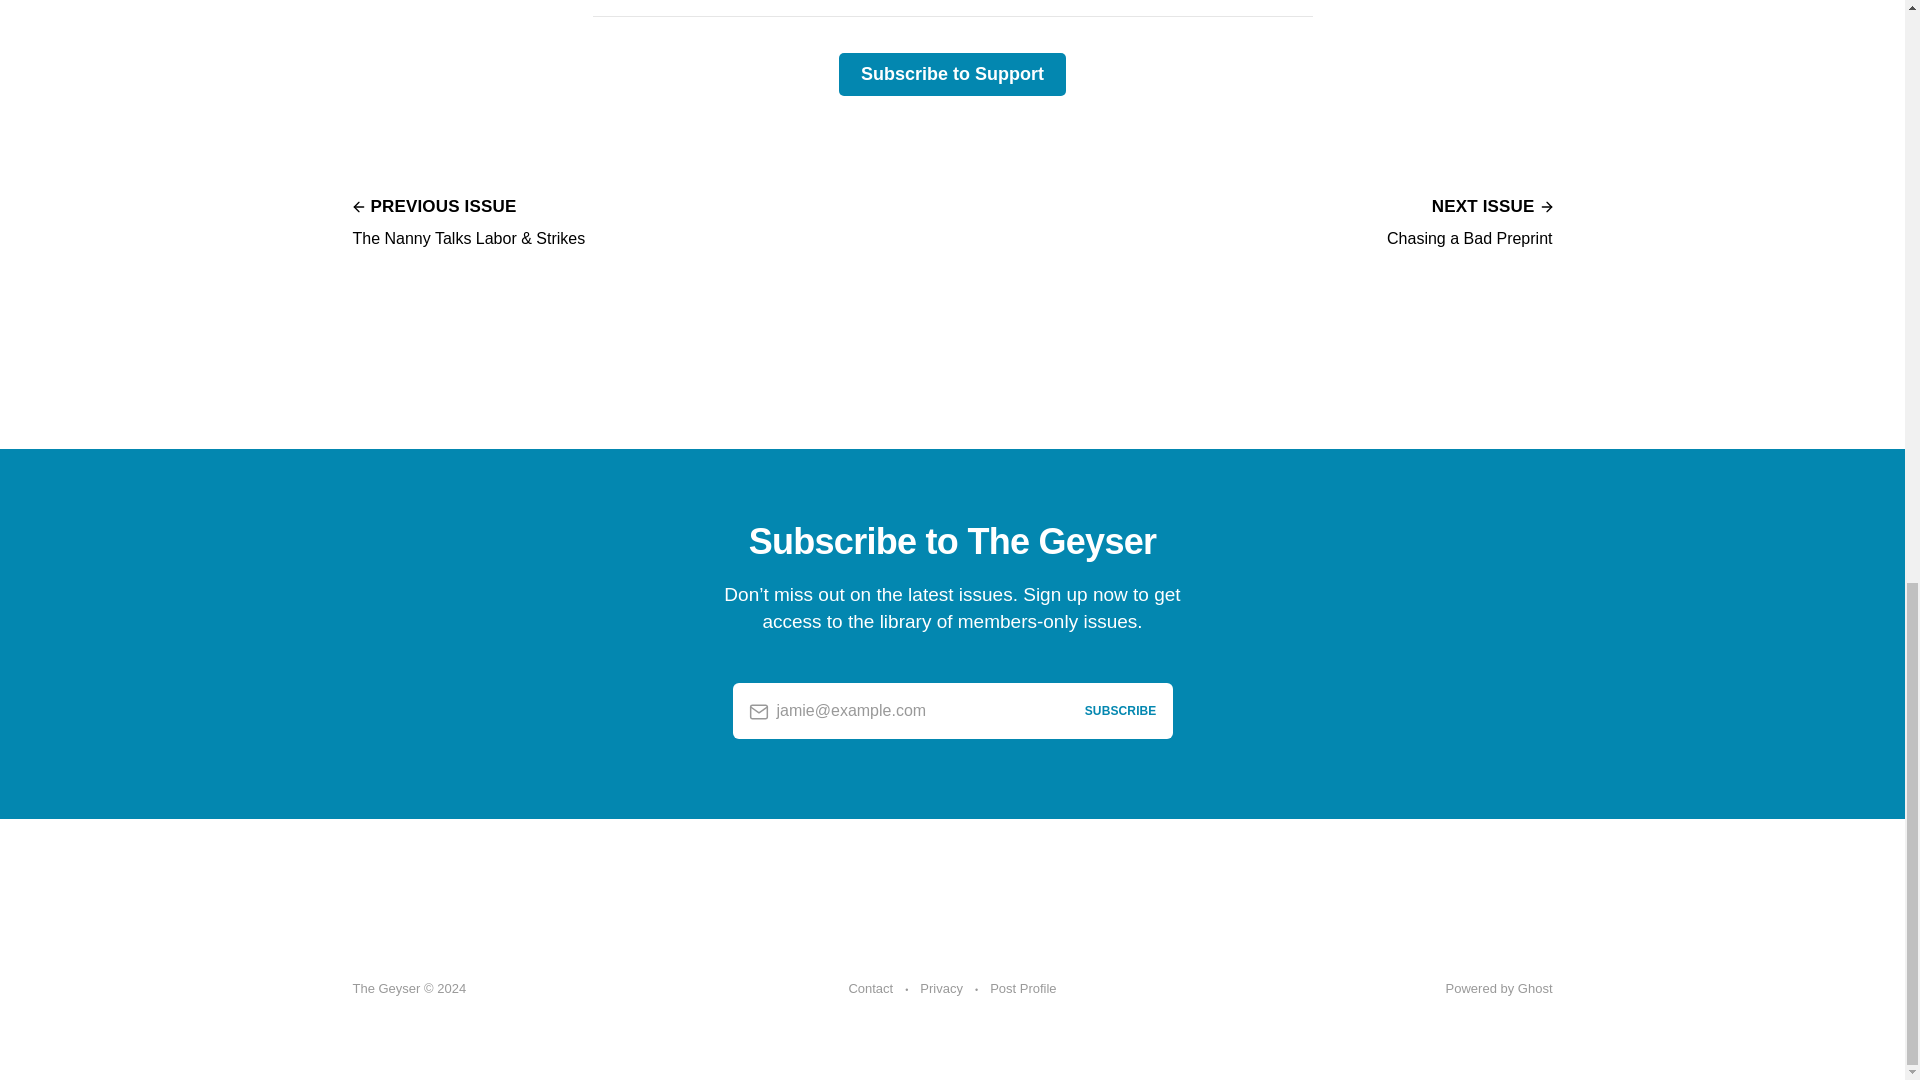 This screenshot has height=1080, width=1920. What do you see at coordinates (952, 74) in the screenshot?
I see `Subscribe to Support` at bounding box center [952, 74].